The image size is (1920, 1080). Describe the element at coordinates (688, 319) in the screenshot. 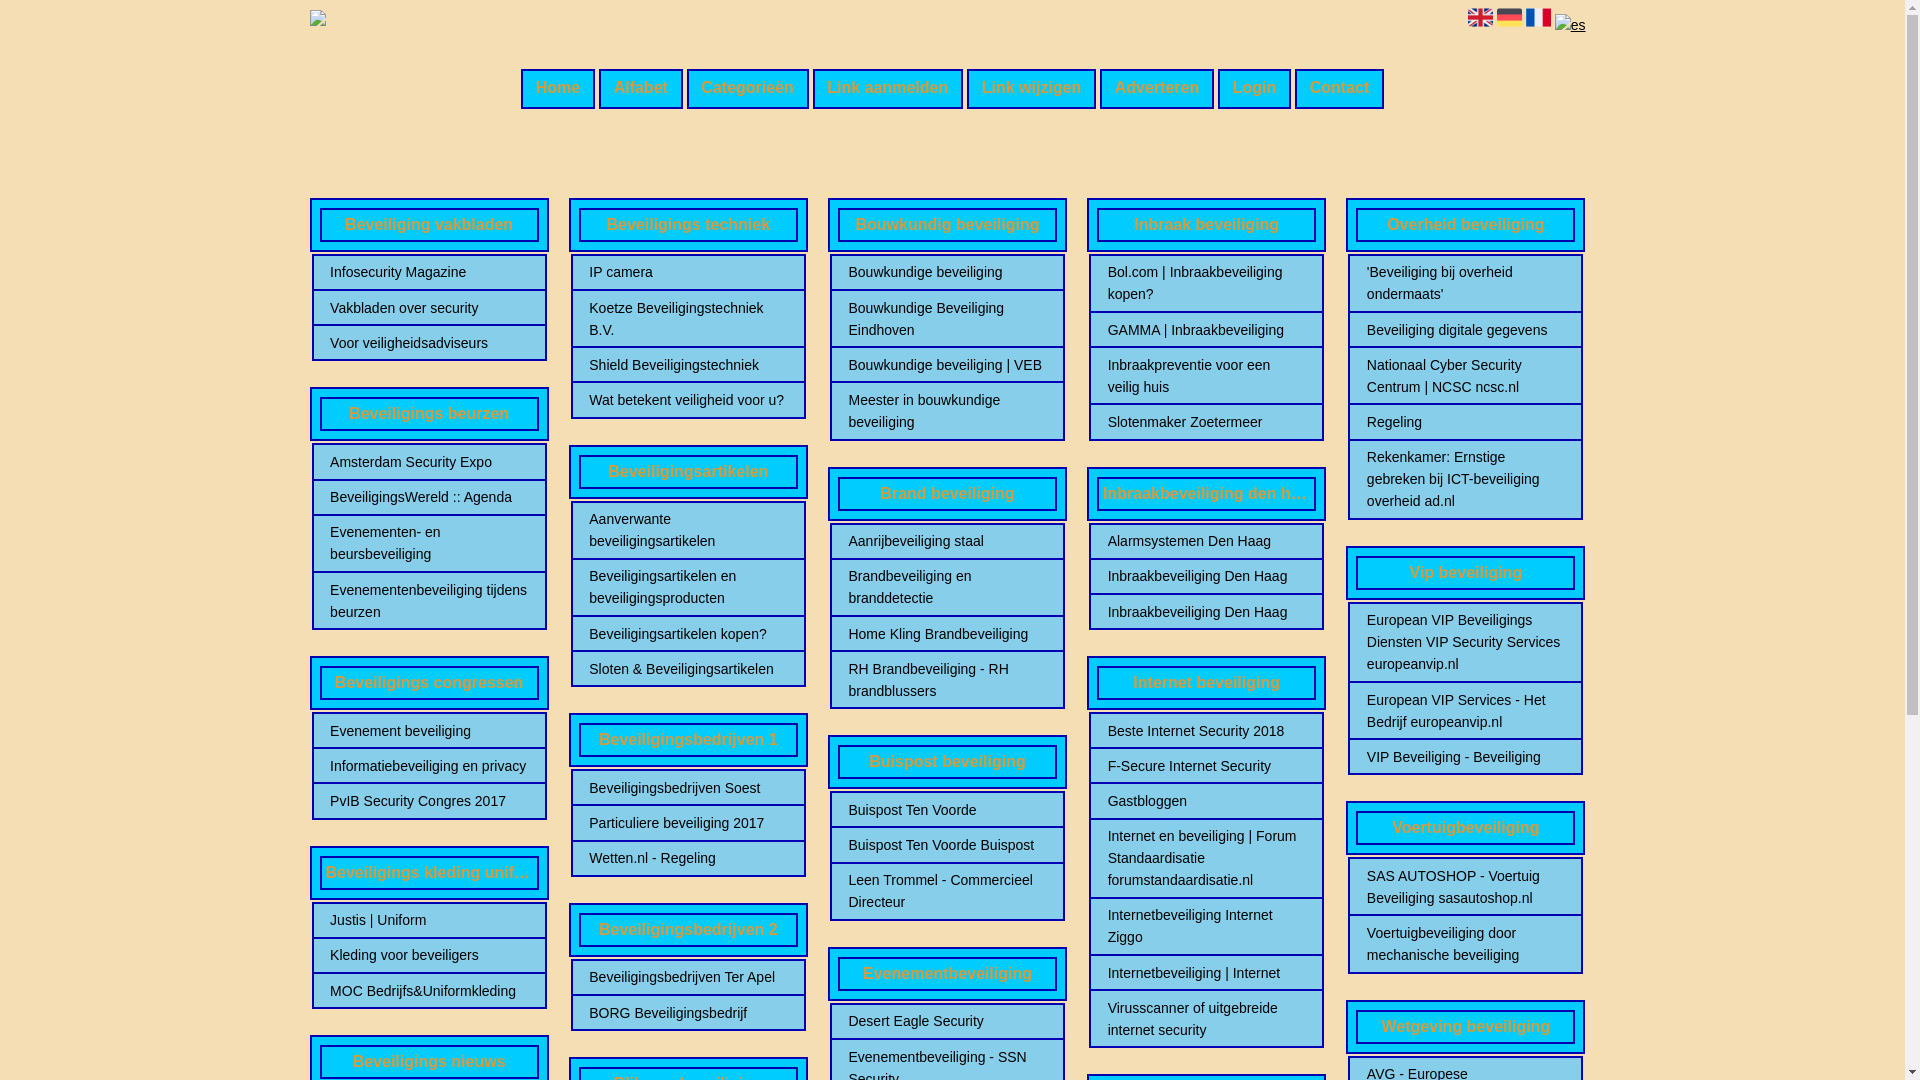

I see `Koetze Beveiligingstechniek B.V.` at that location.